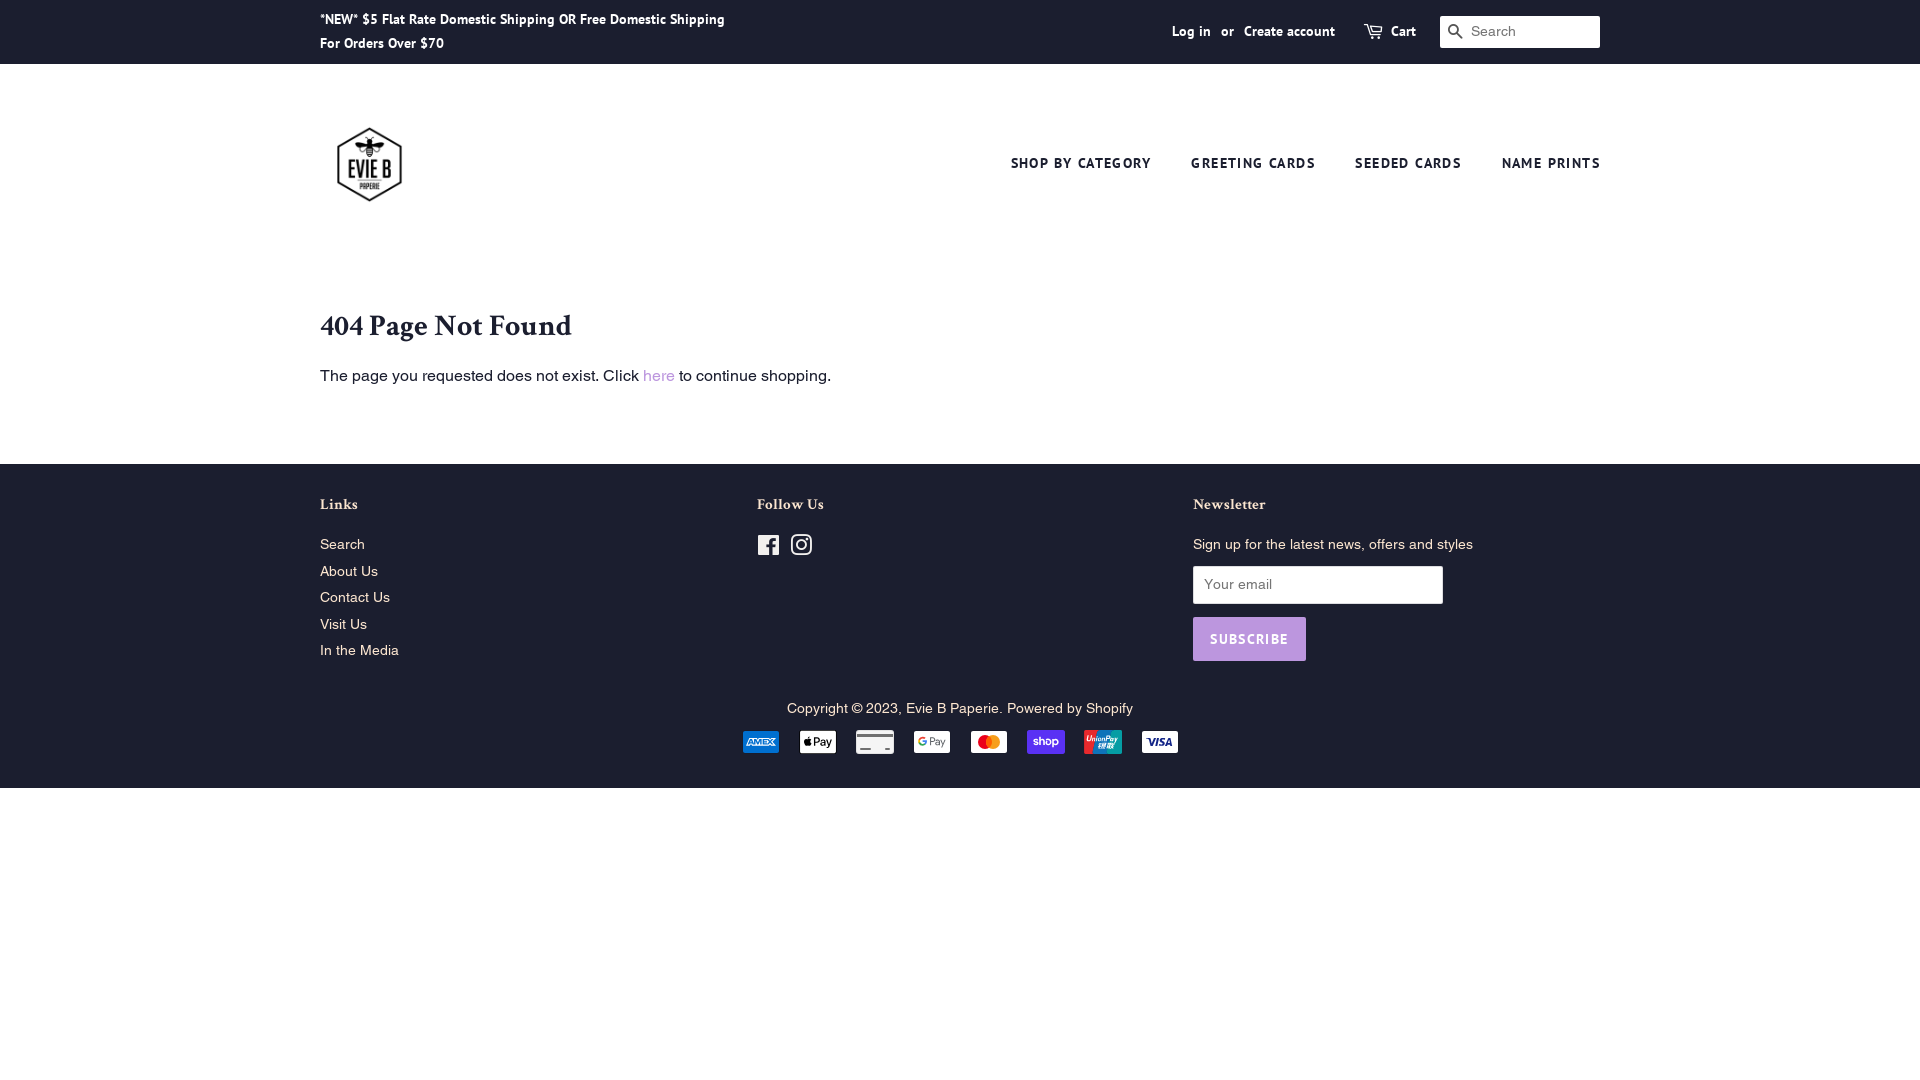 Image resolution: width=1920 pixels, height=1080 pixels. I want to click on Facebook, so click(768, 549).